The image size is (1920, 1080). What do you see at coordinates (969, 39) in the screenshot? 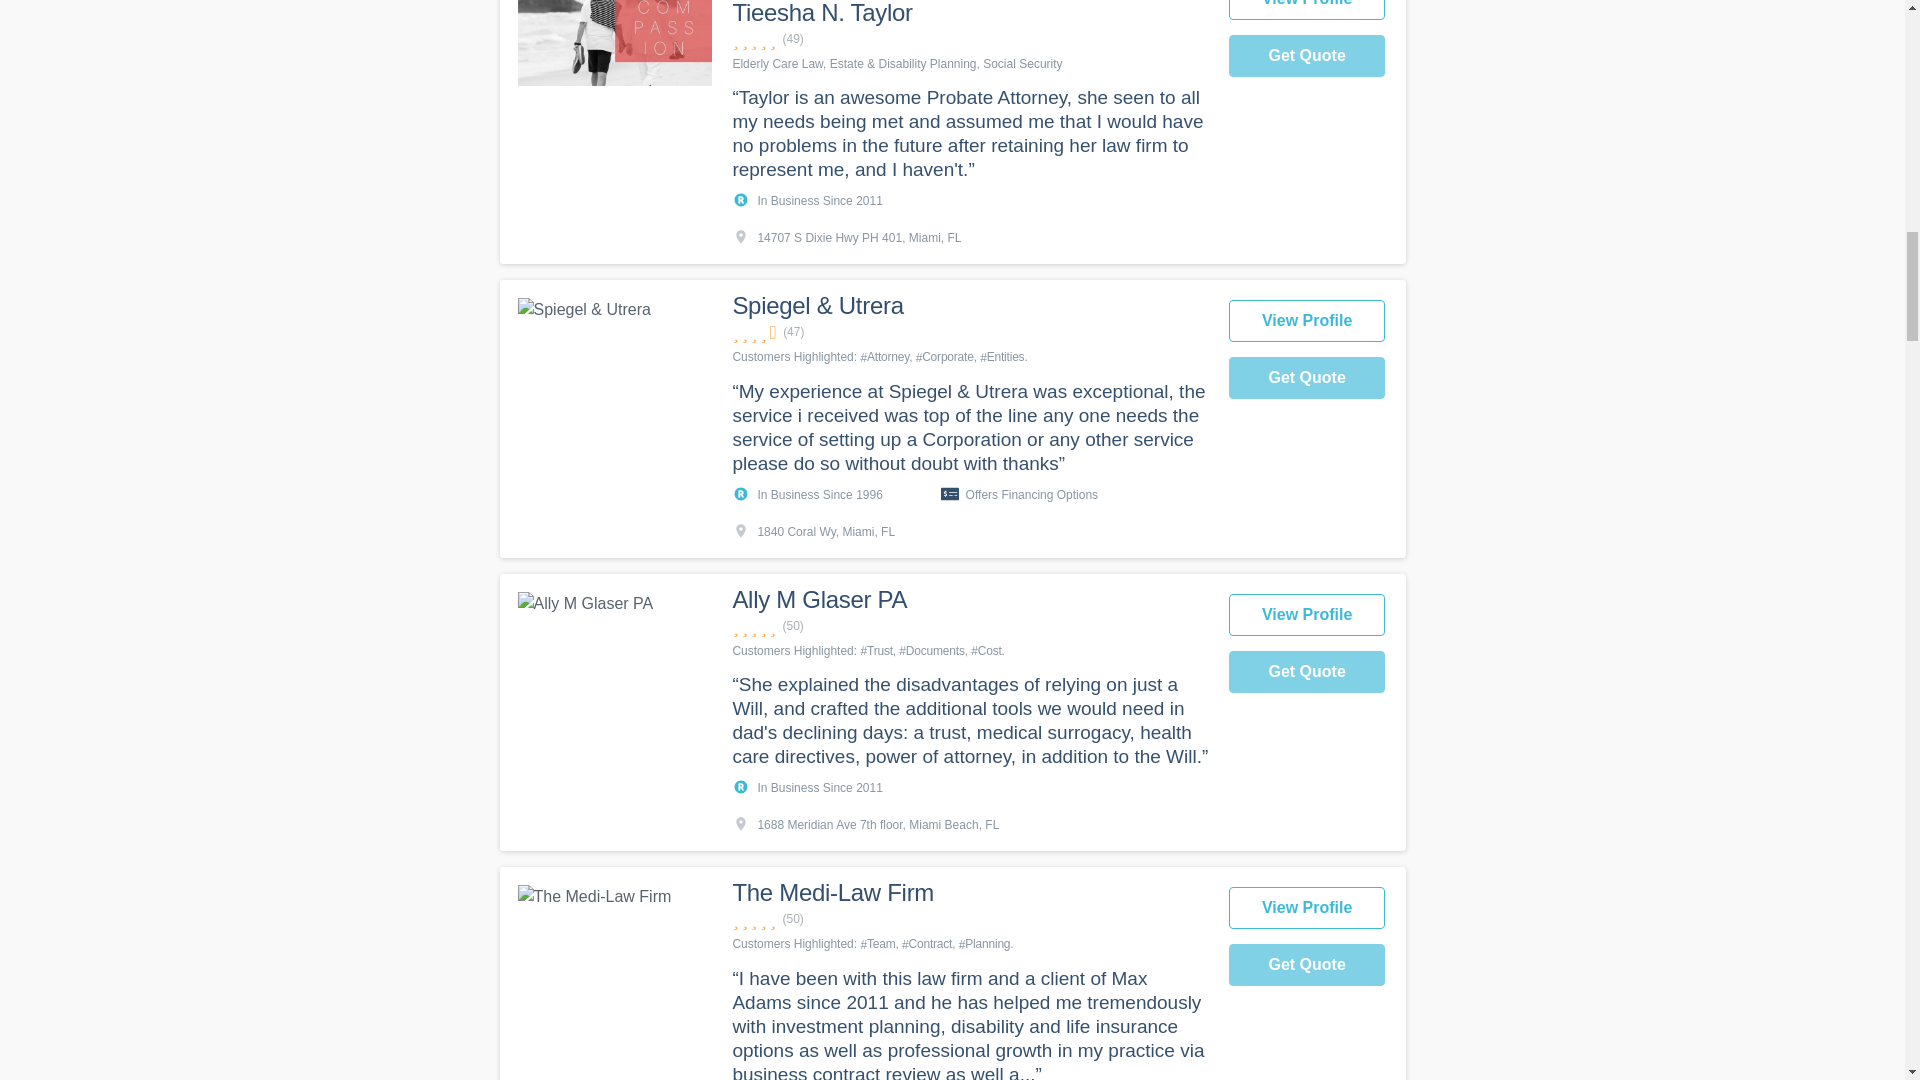
I see `4.9` at bounding box center [969, 39].